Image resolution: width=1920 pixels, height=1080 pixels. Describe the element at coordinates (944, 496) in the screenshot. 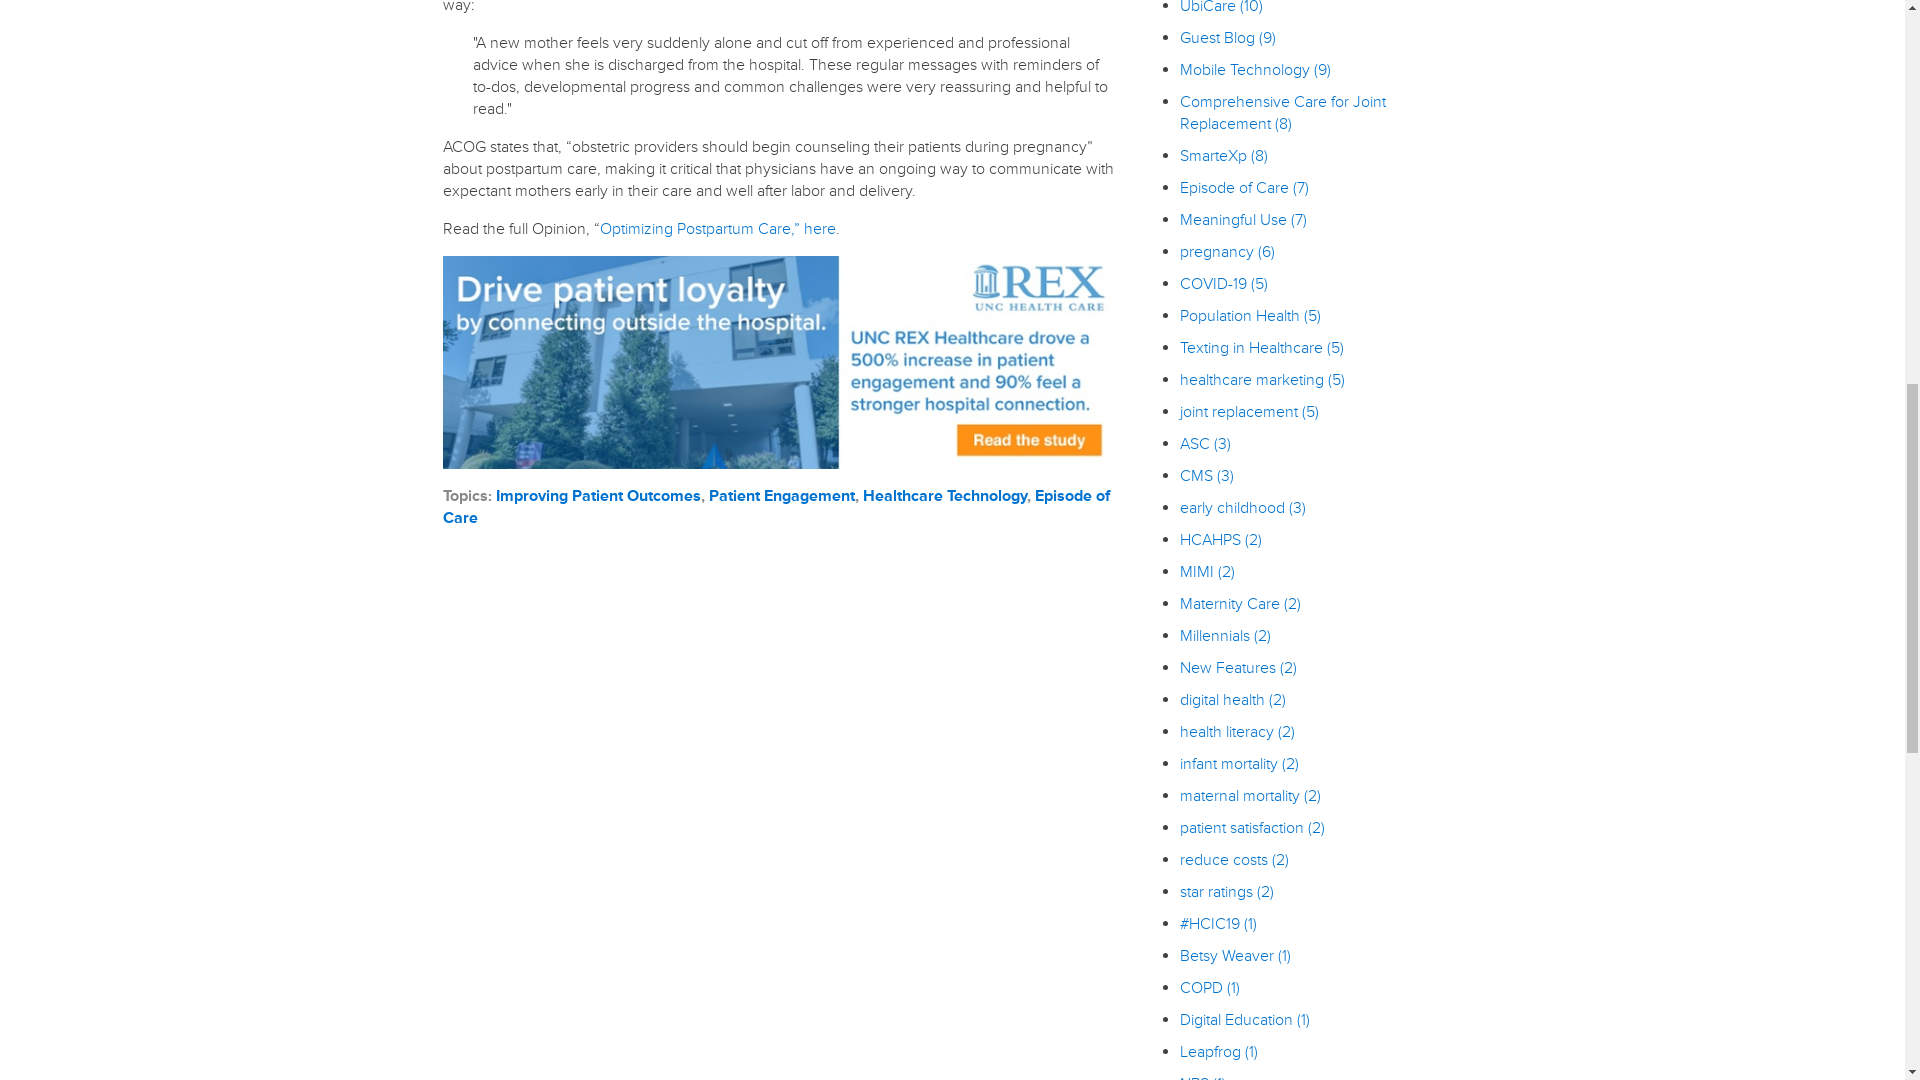

I see `Healthcare Technology` at that location.